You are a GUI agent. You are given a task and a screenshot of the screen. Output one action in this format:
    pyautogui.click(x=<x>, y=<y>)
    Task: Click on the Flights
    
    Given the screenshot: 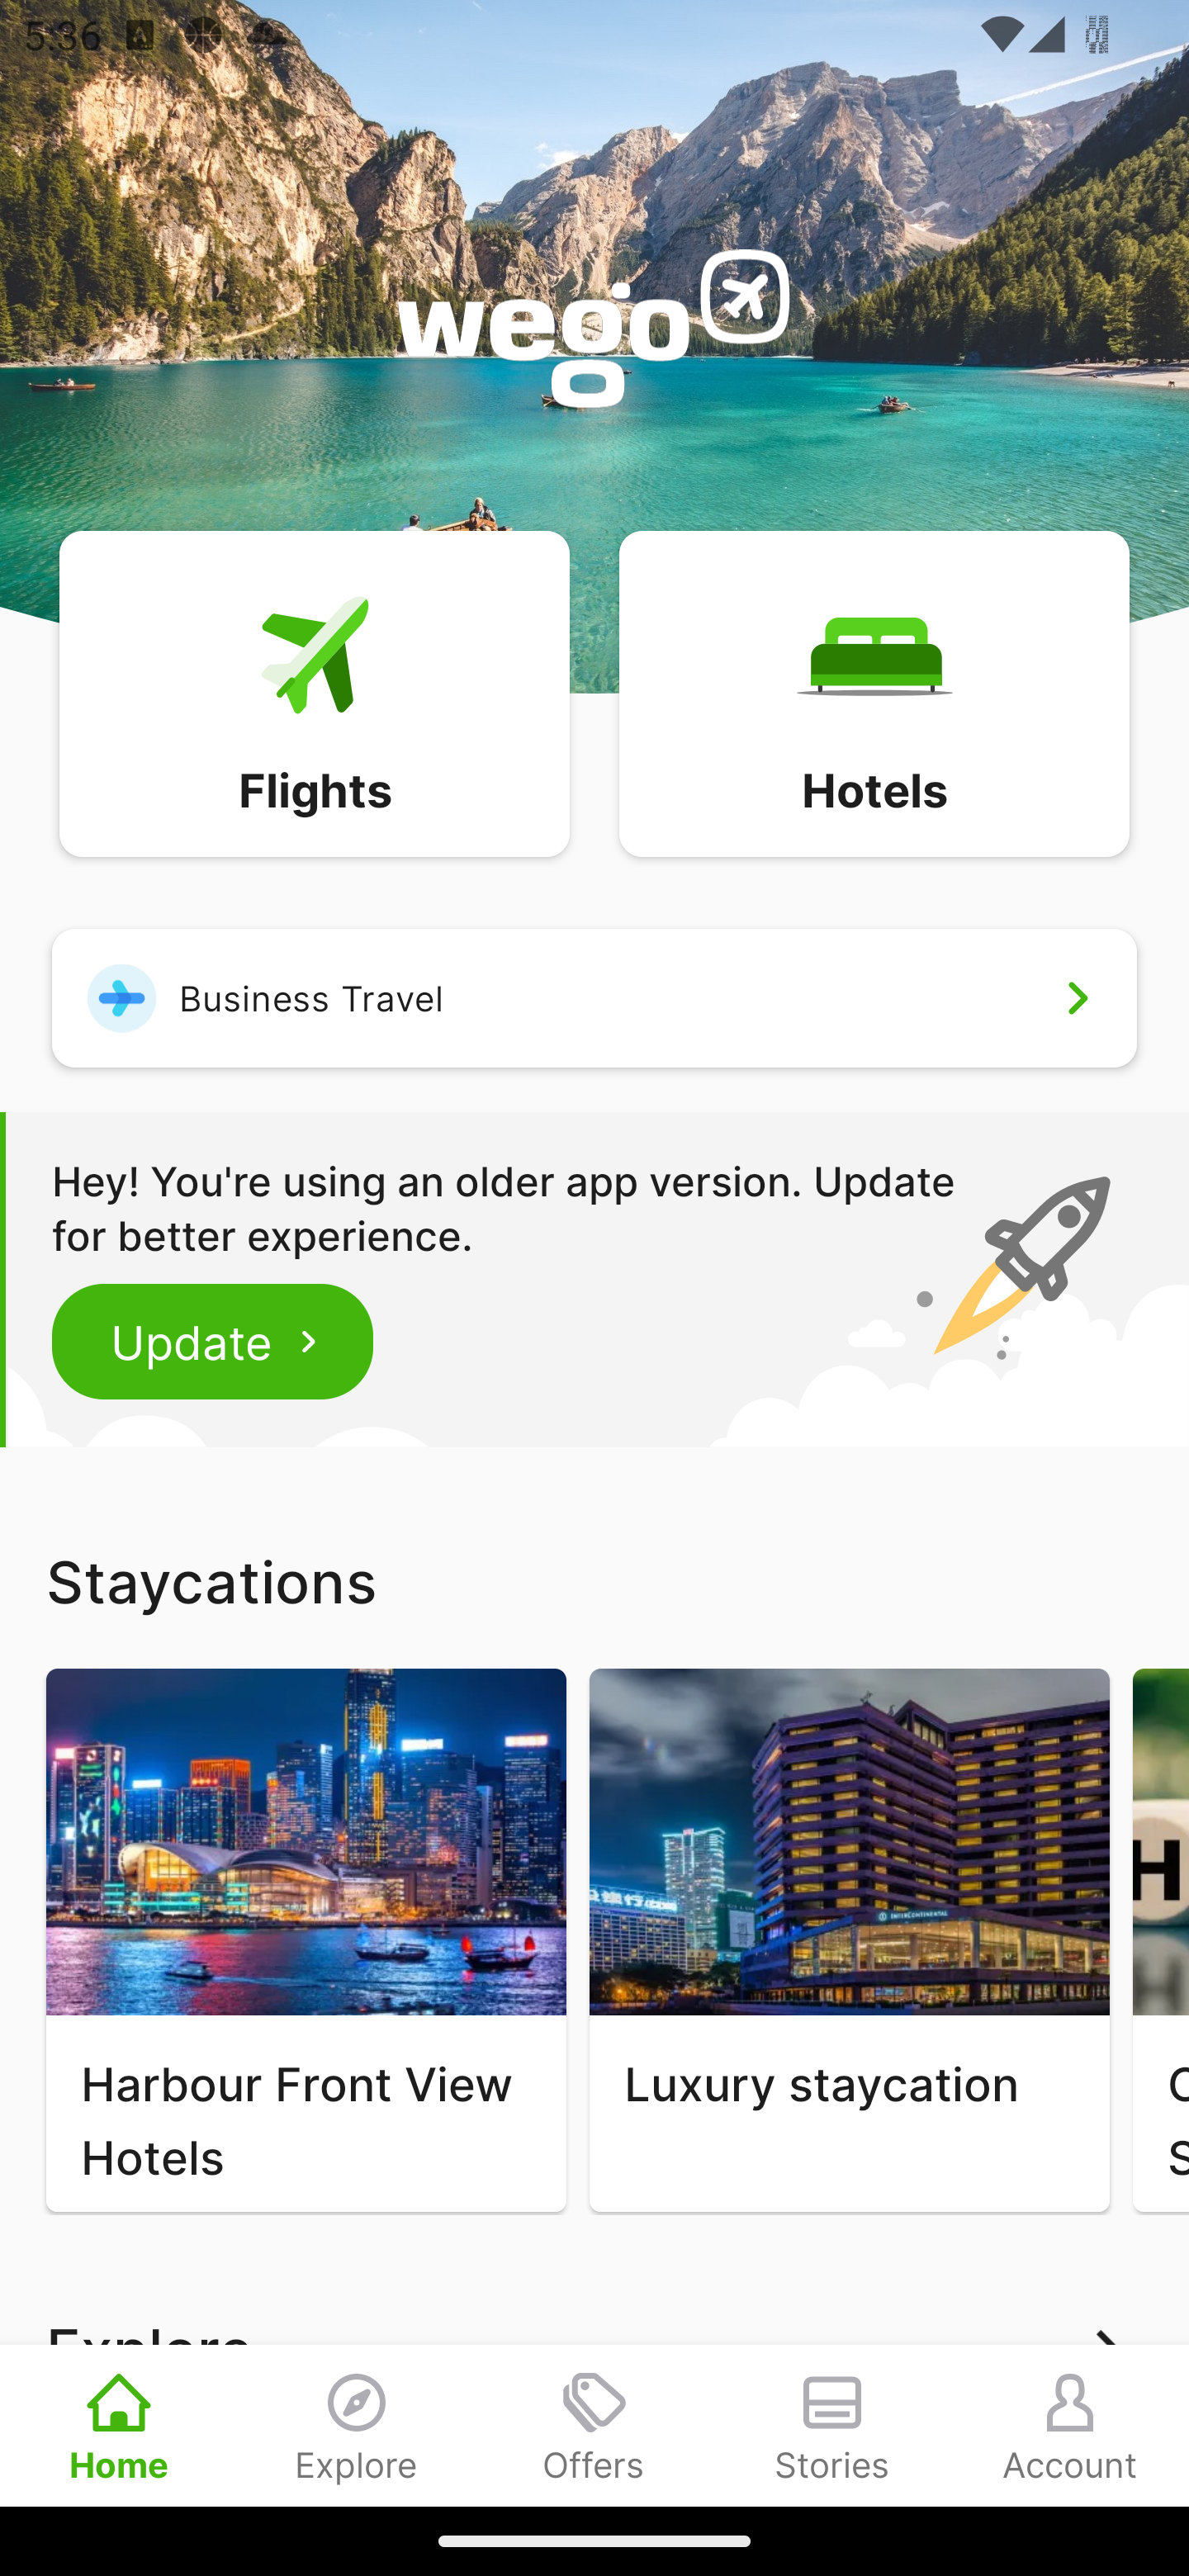 What is the action you would take?
    pyautogui.click(x=314, y=692)
    